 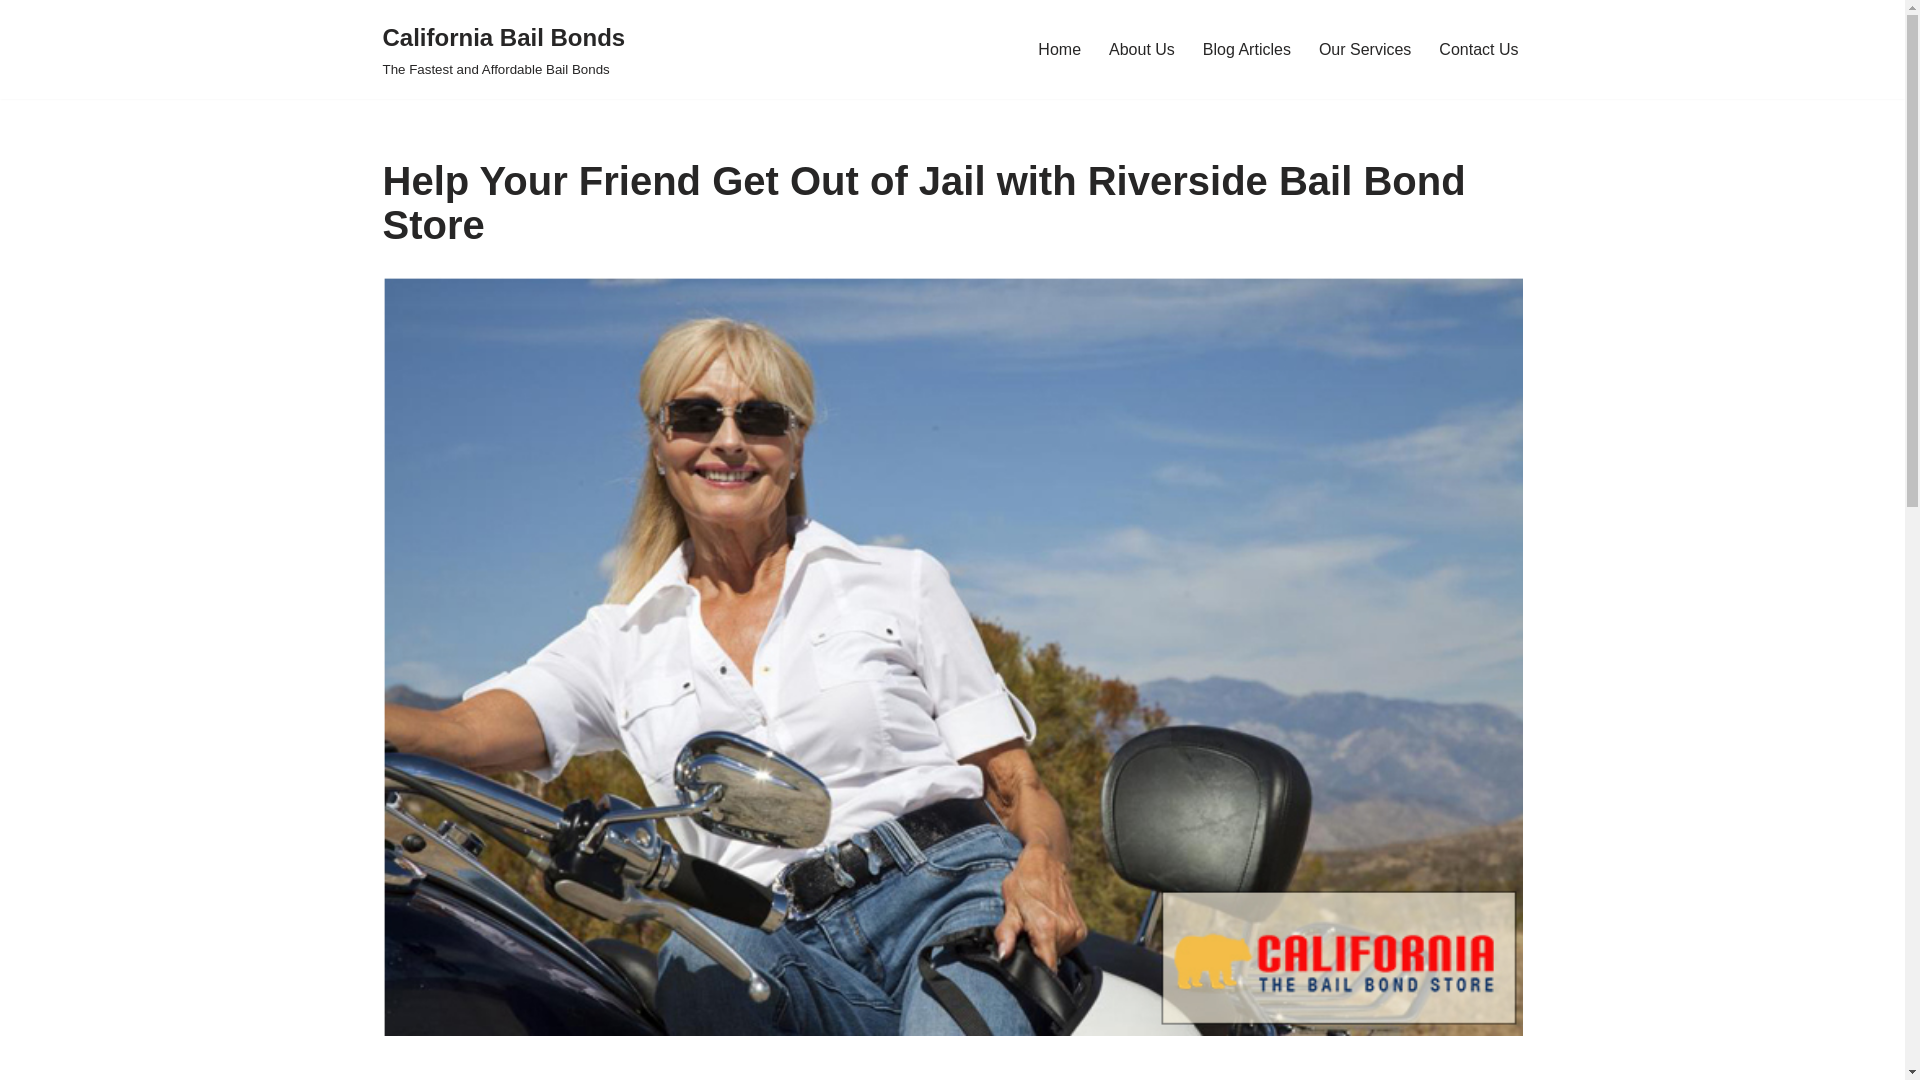 What do you see at coordinates (1142, 48) in the screenshot?
I see `Skip to content` at bounding box center [1142, 48].